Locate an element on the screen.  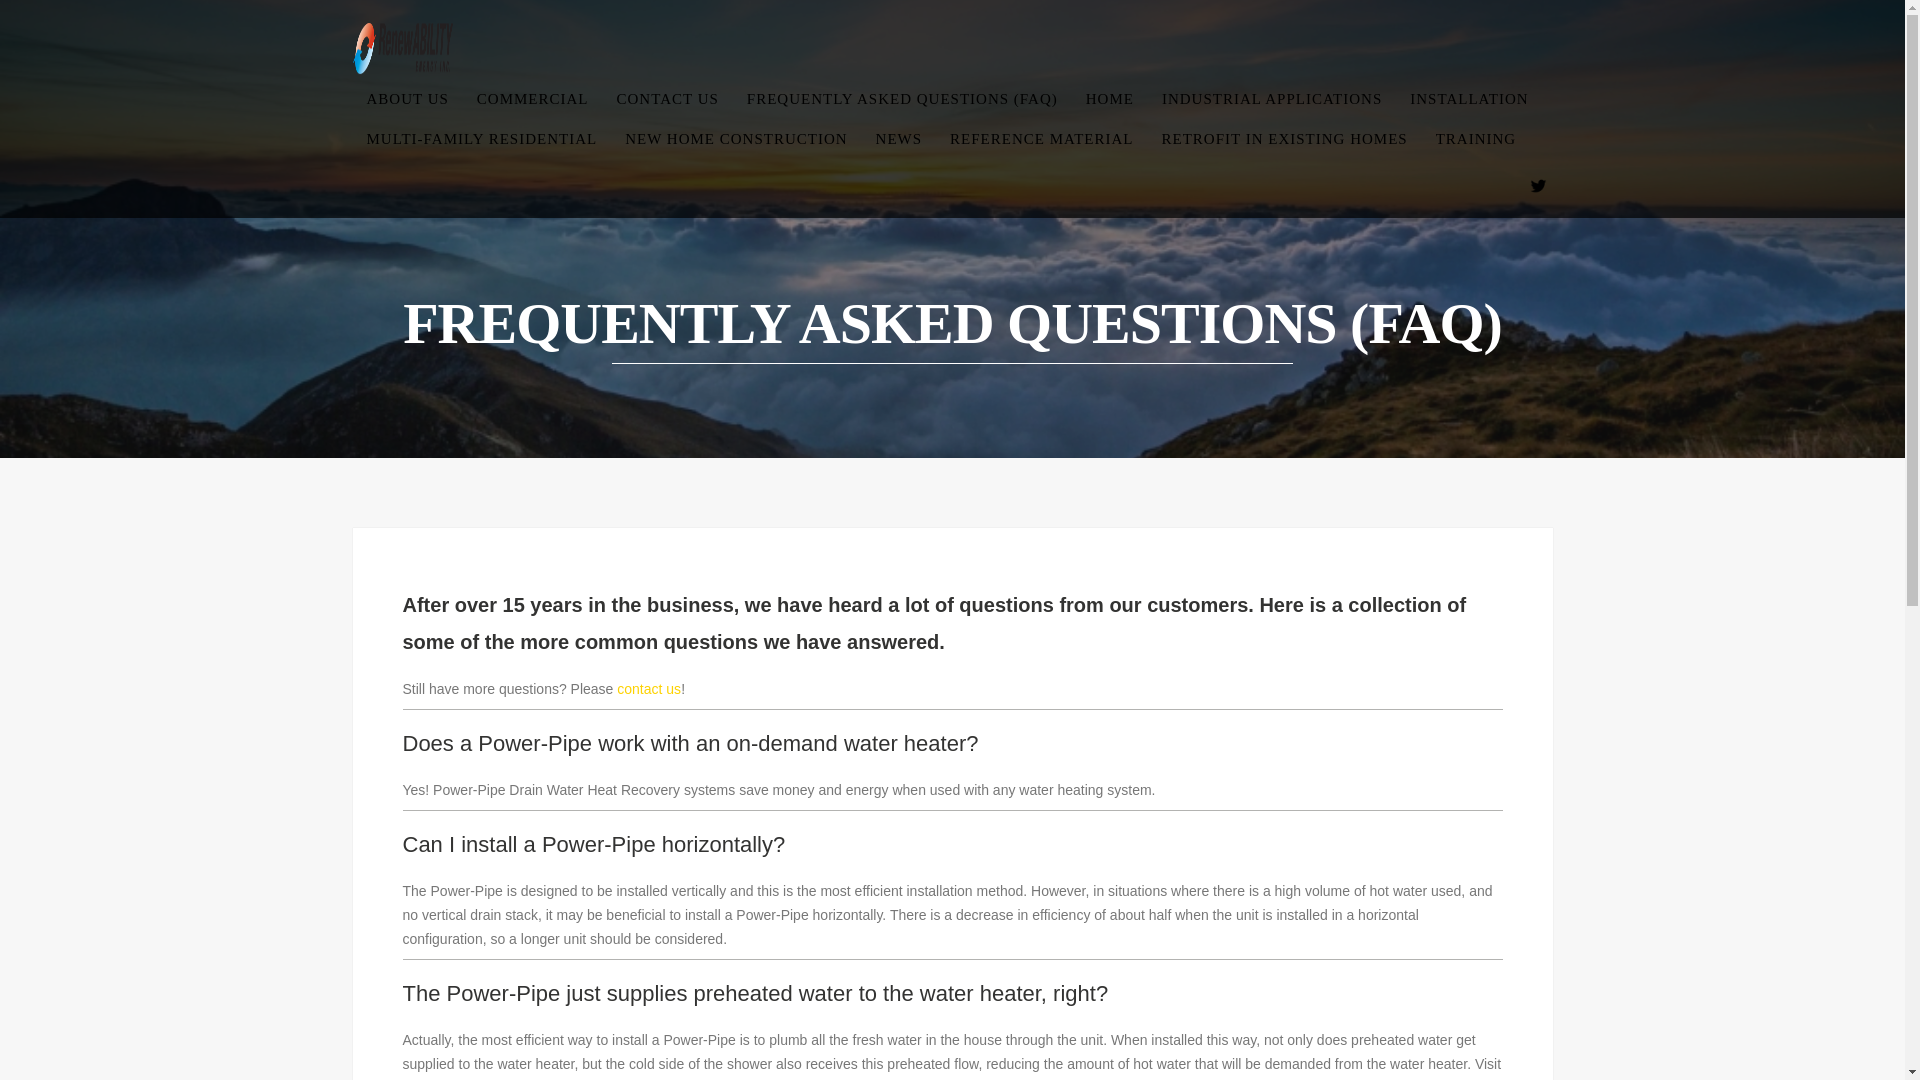
REFERENCE MATERIAL is located at coordinates (1041, 139).